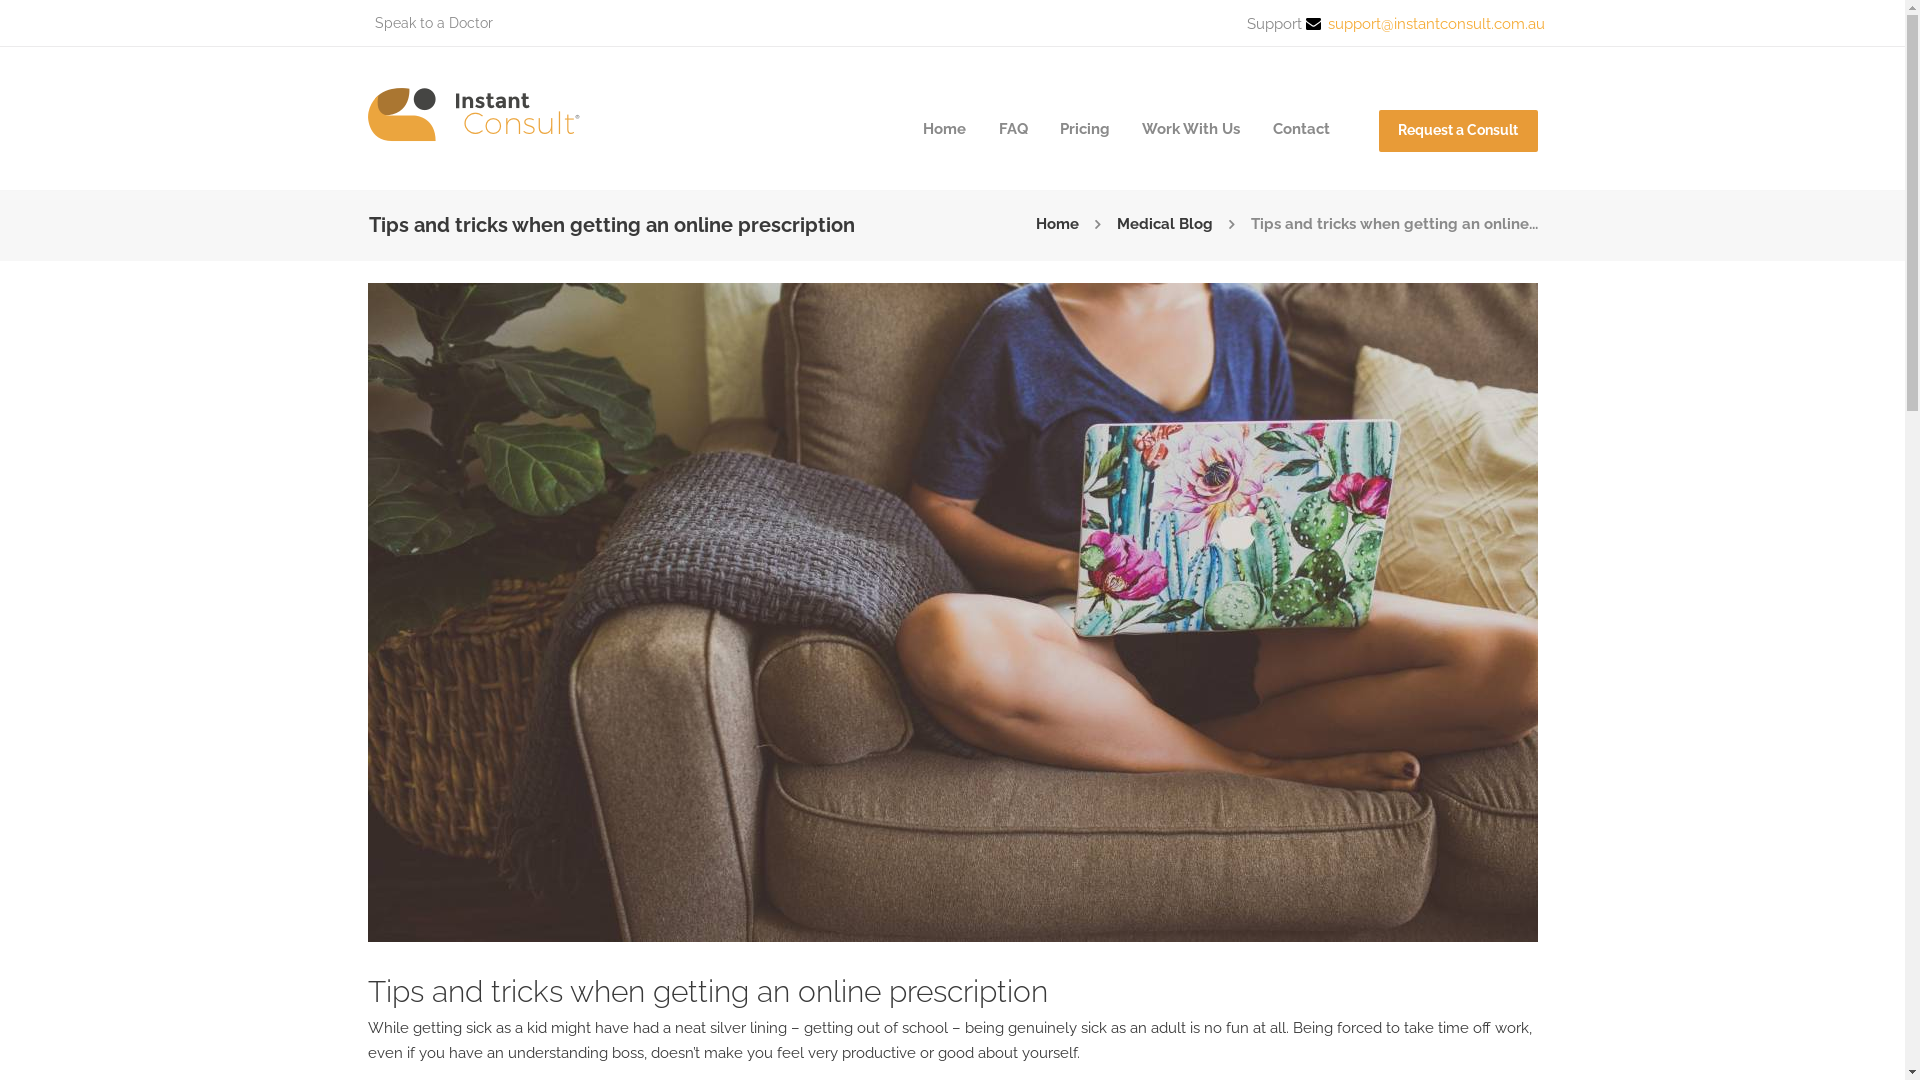 Image resolution: width=1920 pixels, height=1080 pixels. What do you see at coordinates (1436, 23) in the screenshot?
I see `support@instantconsult.com.au` at bounding box center [1436, 23].